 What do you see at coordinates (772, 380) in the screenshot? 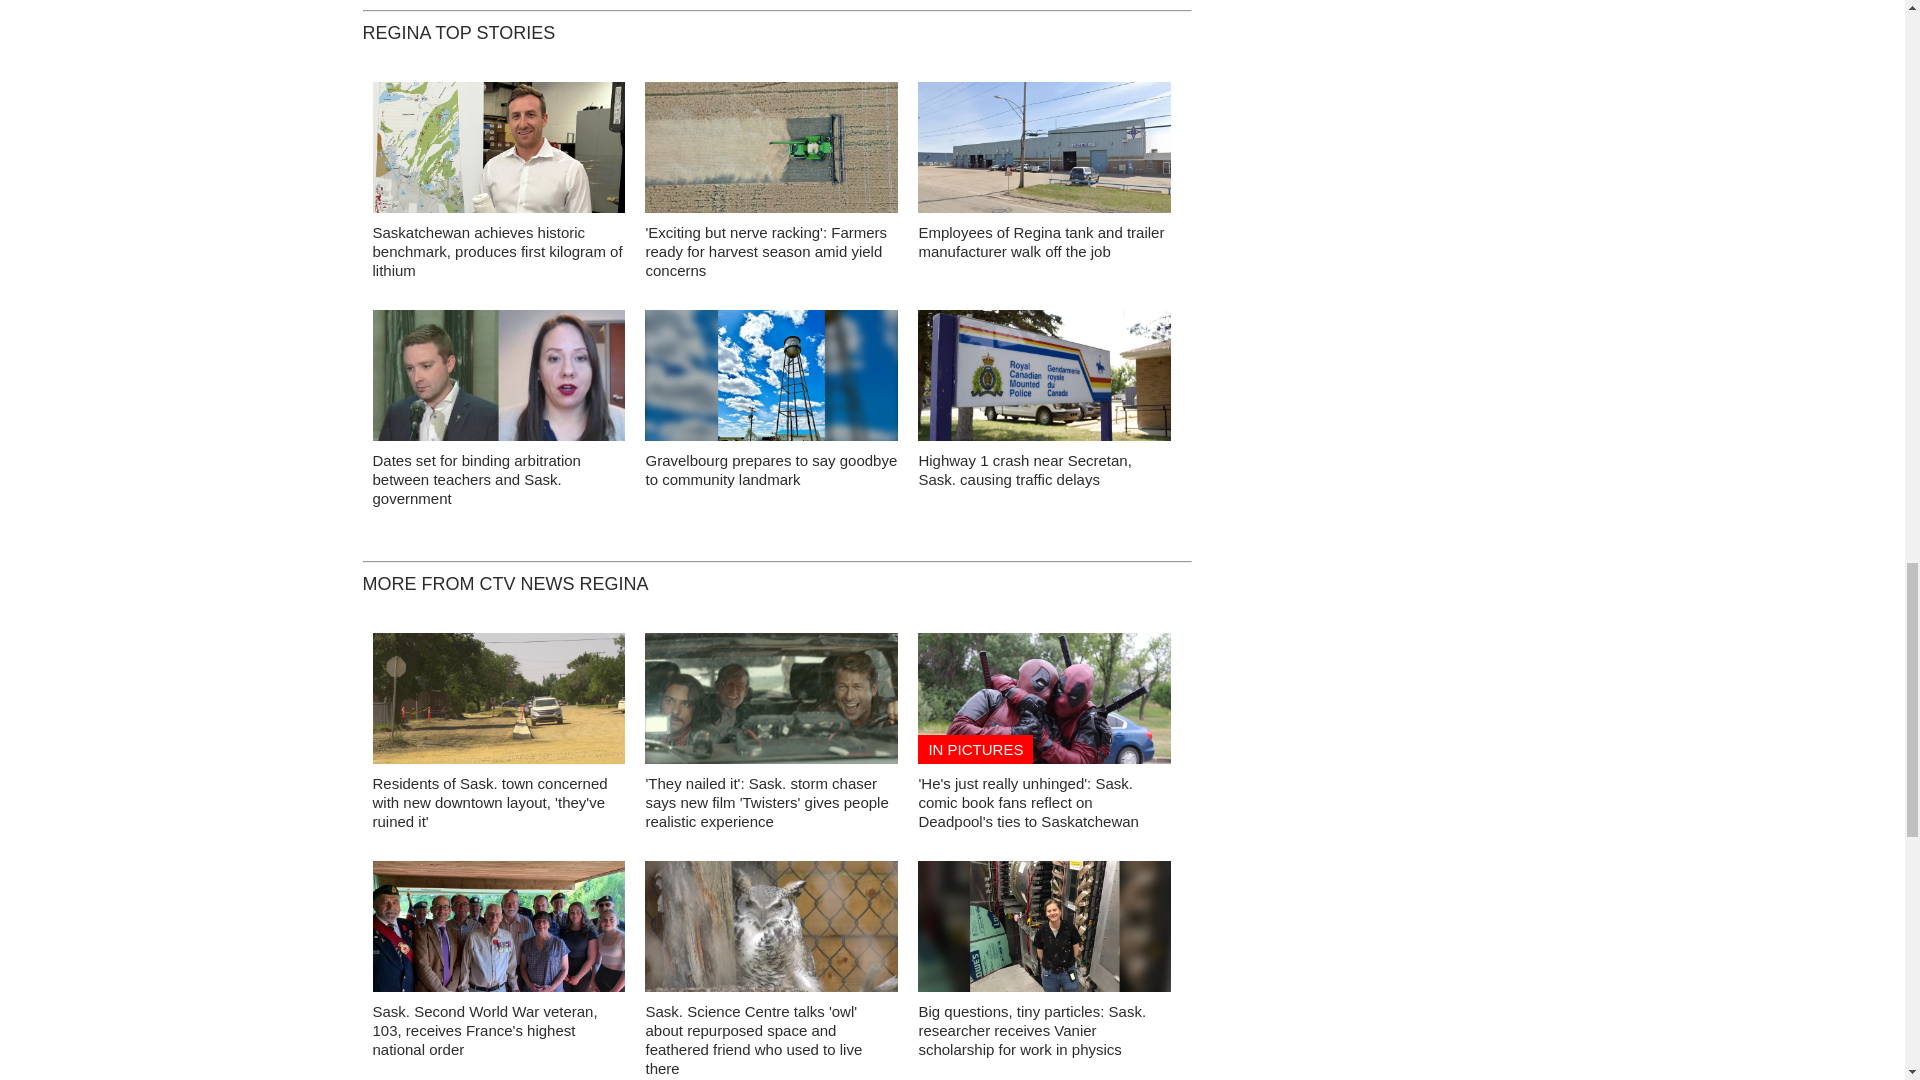
I see `Town of Gravelbourg` at bounding box center [772, 380].